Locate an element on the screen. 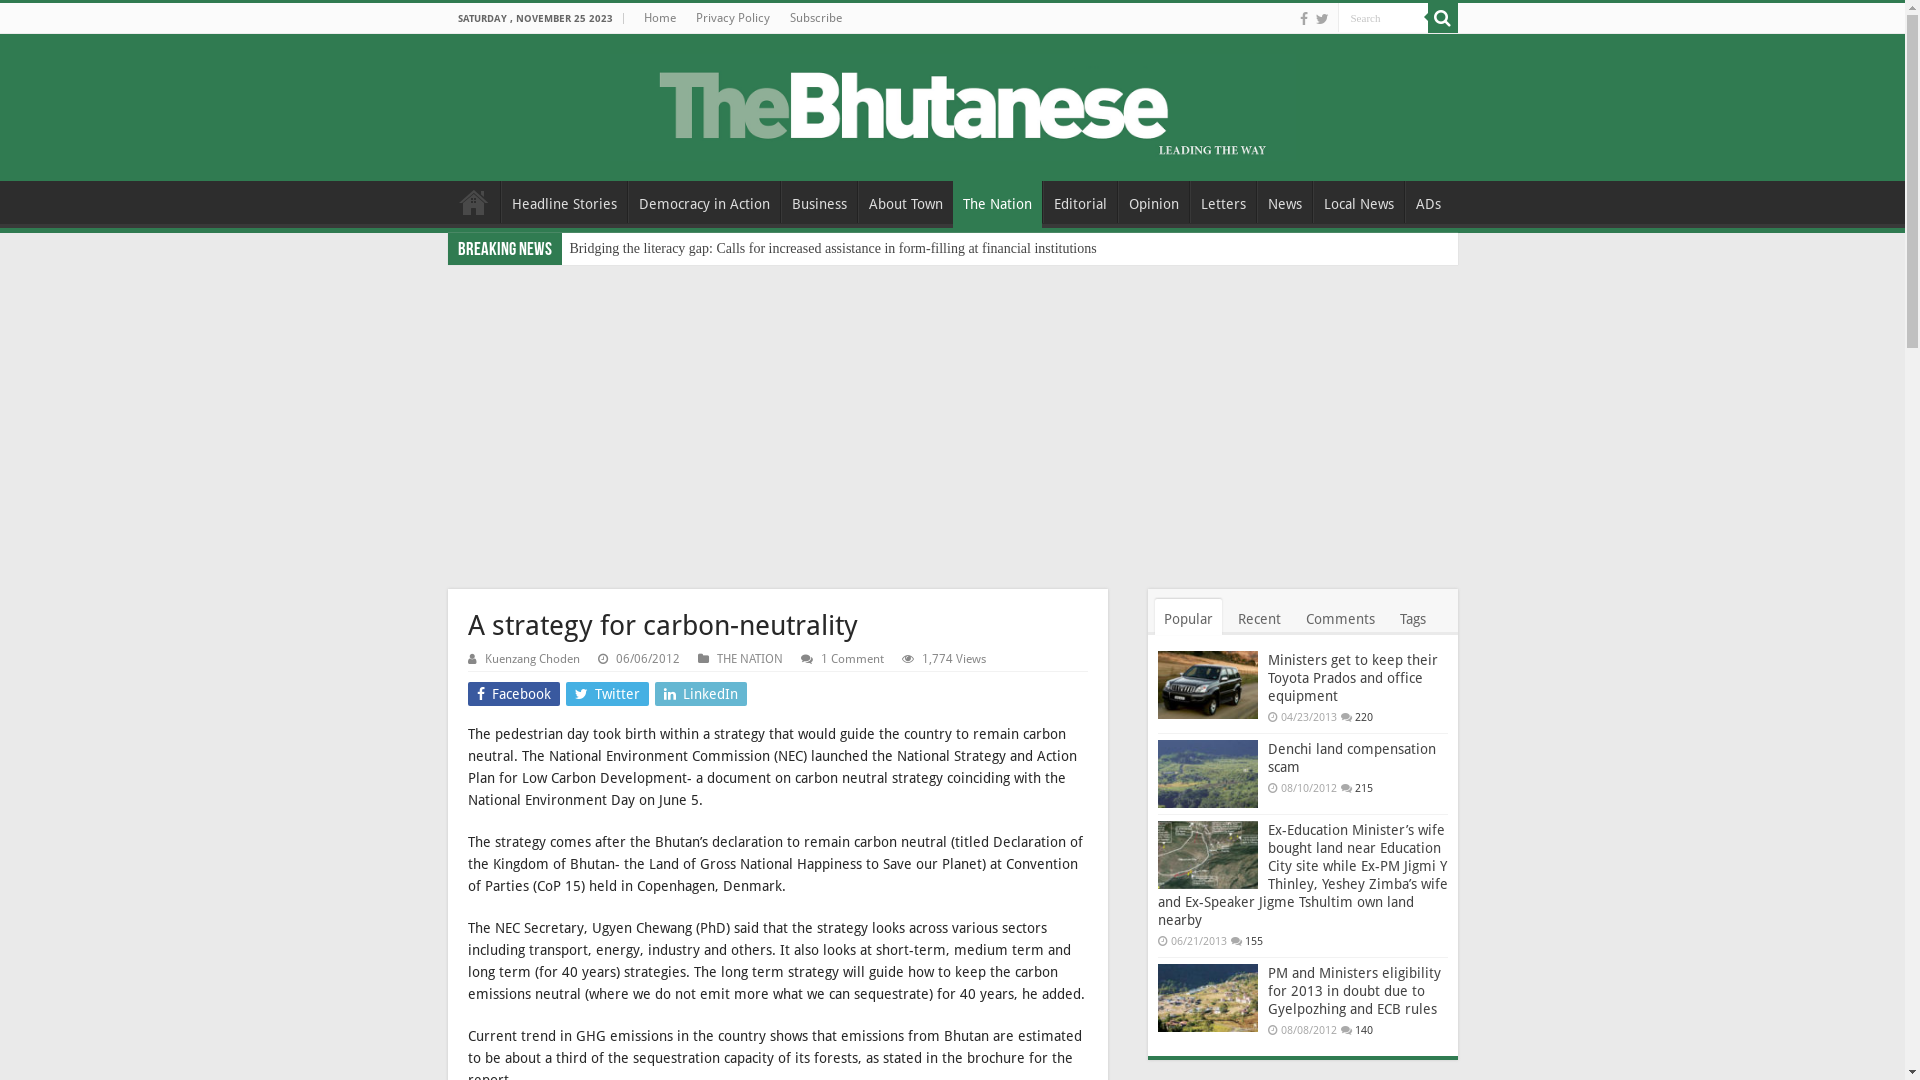 This screenshot has width=1920, height=1080. Letters is located at coordinates (1223, 202).